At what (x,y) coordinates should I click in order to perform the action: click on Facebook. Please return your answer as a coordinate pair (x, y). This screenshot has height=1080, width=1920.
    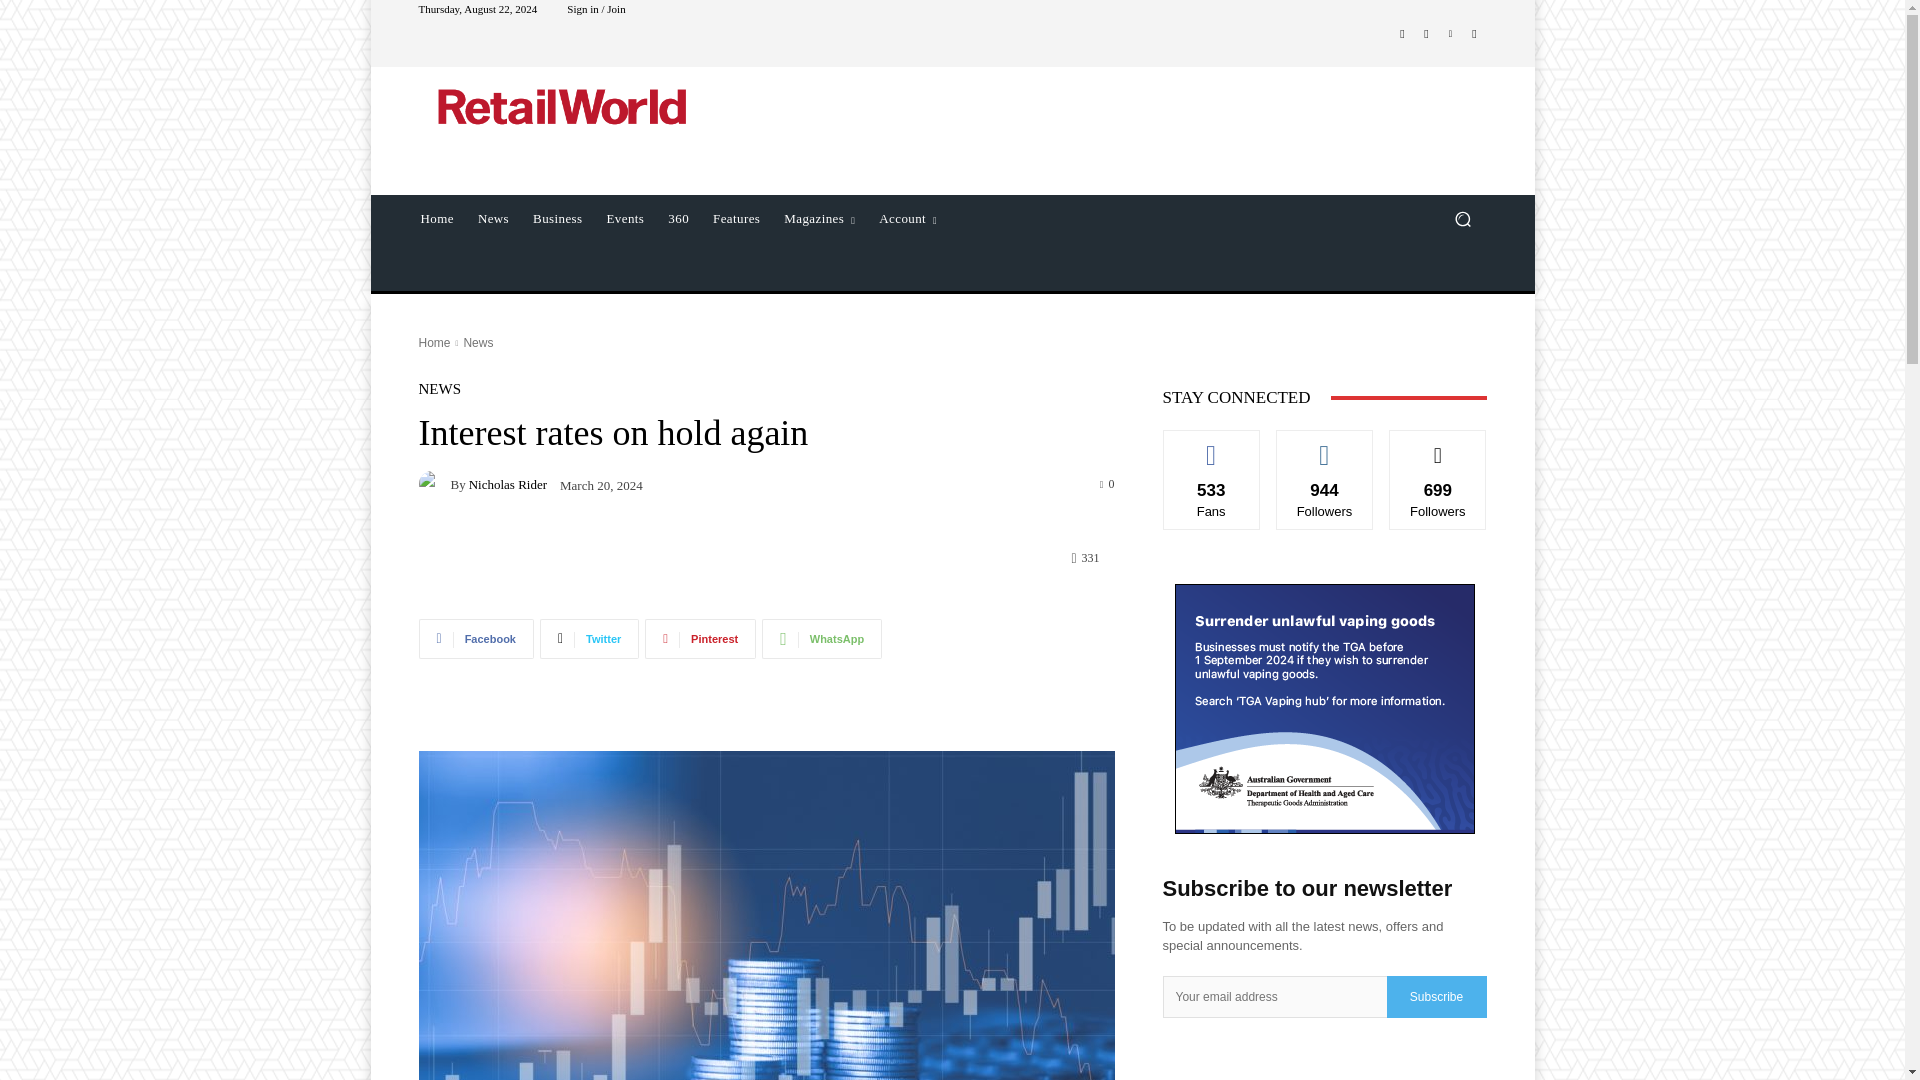
    Looking at the image, I should click on (476, 637).